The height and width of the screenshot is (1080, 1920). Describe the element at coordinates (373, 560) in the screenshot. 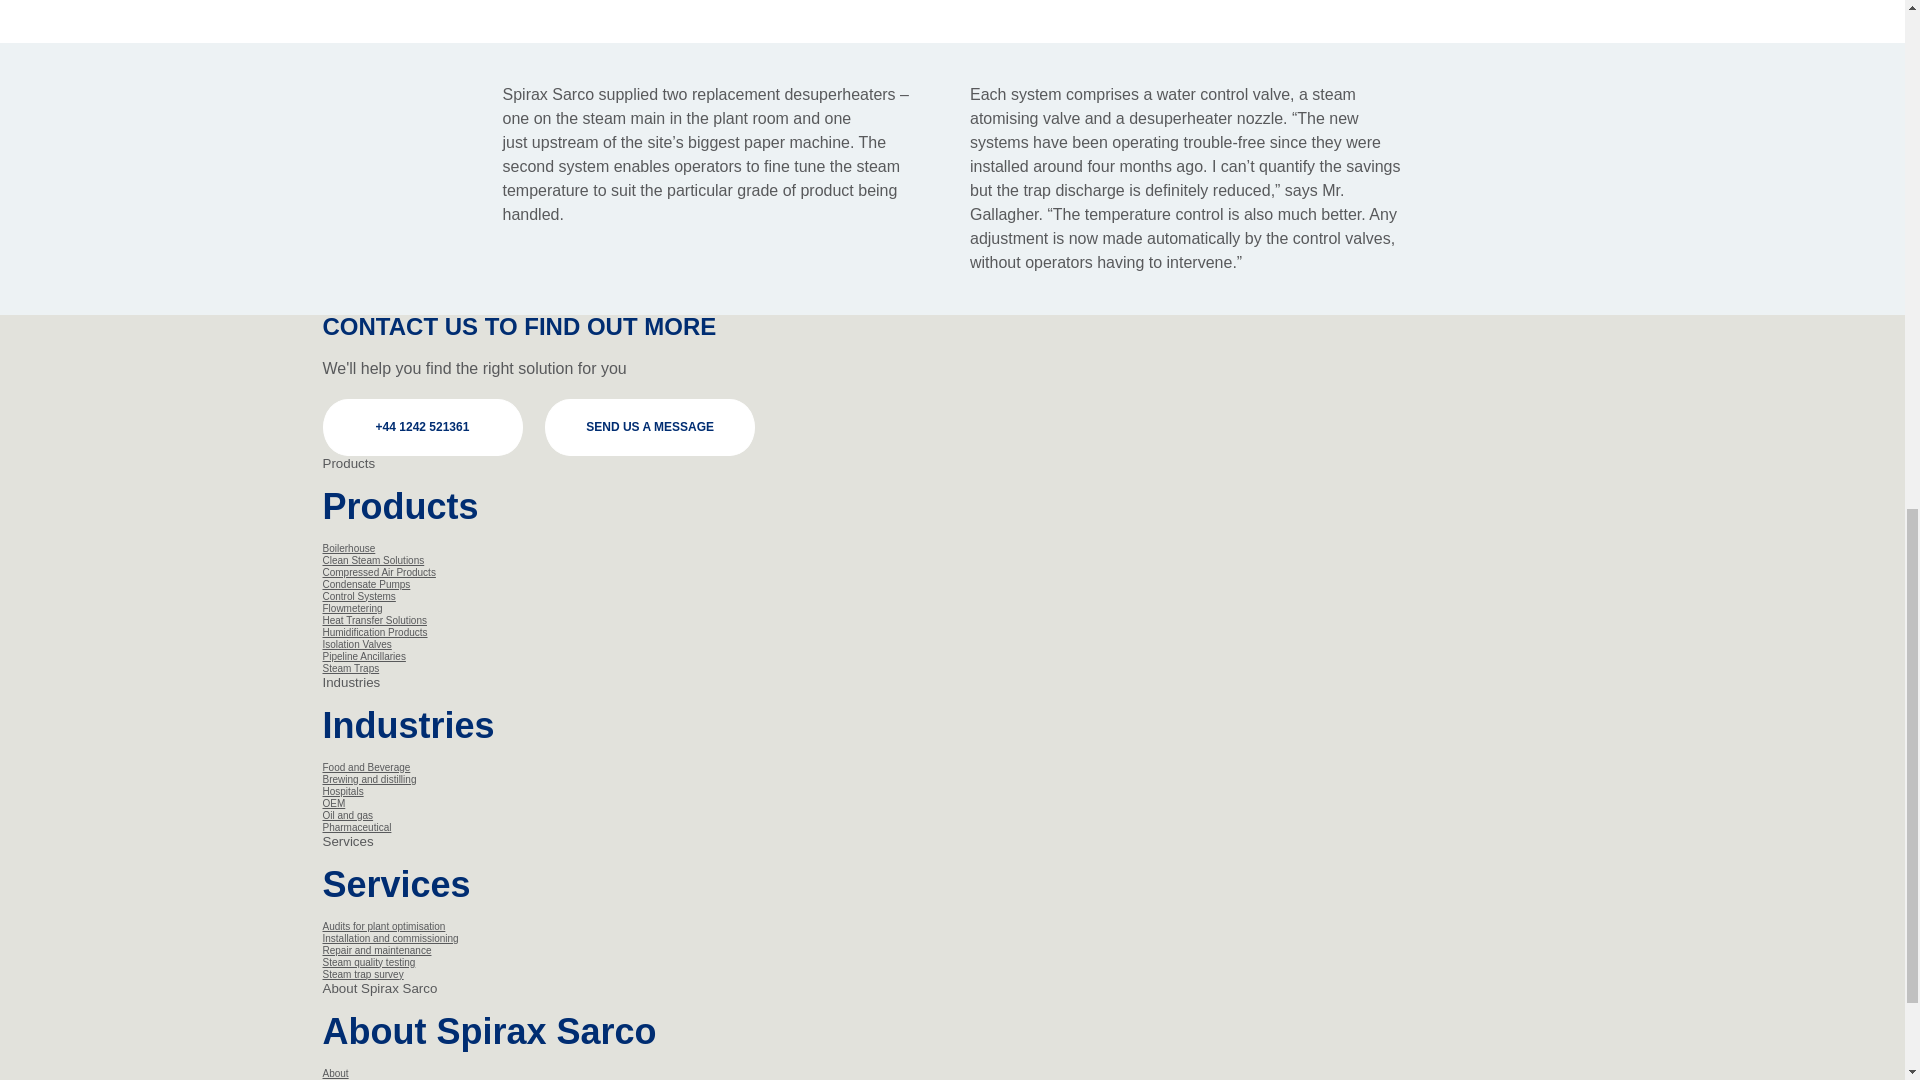

I see `Clean Steam Solutions` at that location.